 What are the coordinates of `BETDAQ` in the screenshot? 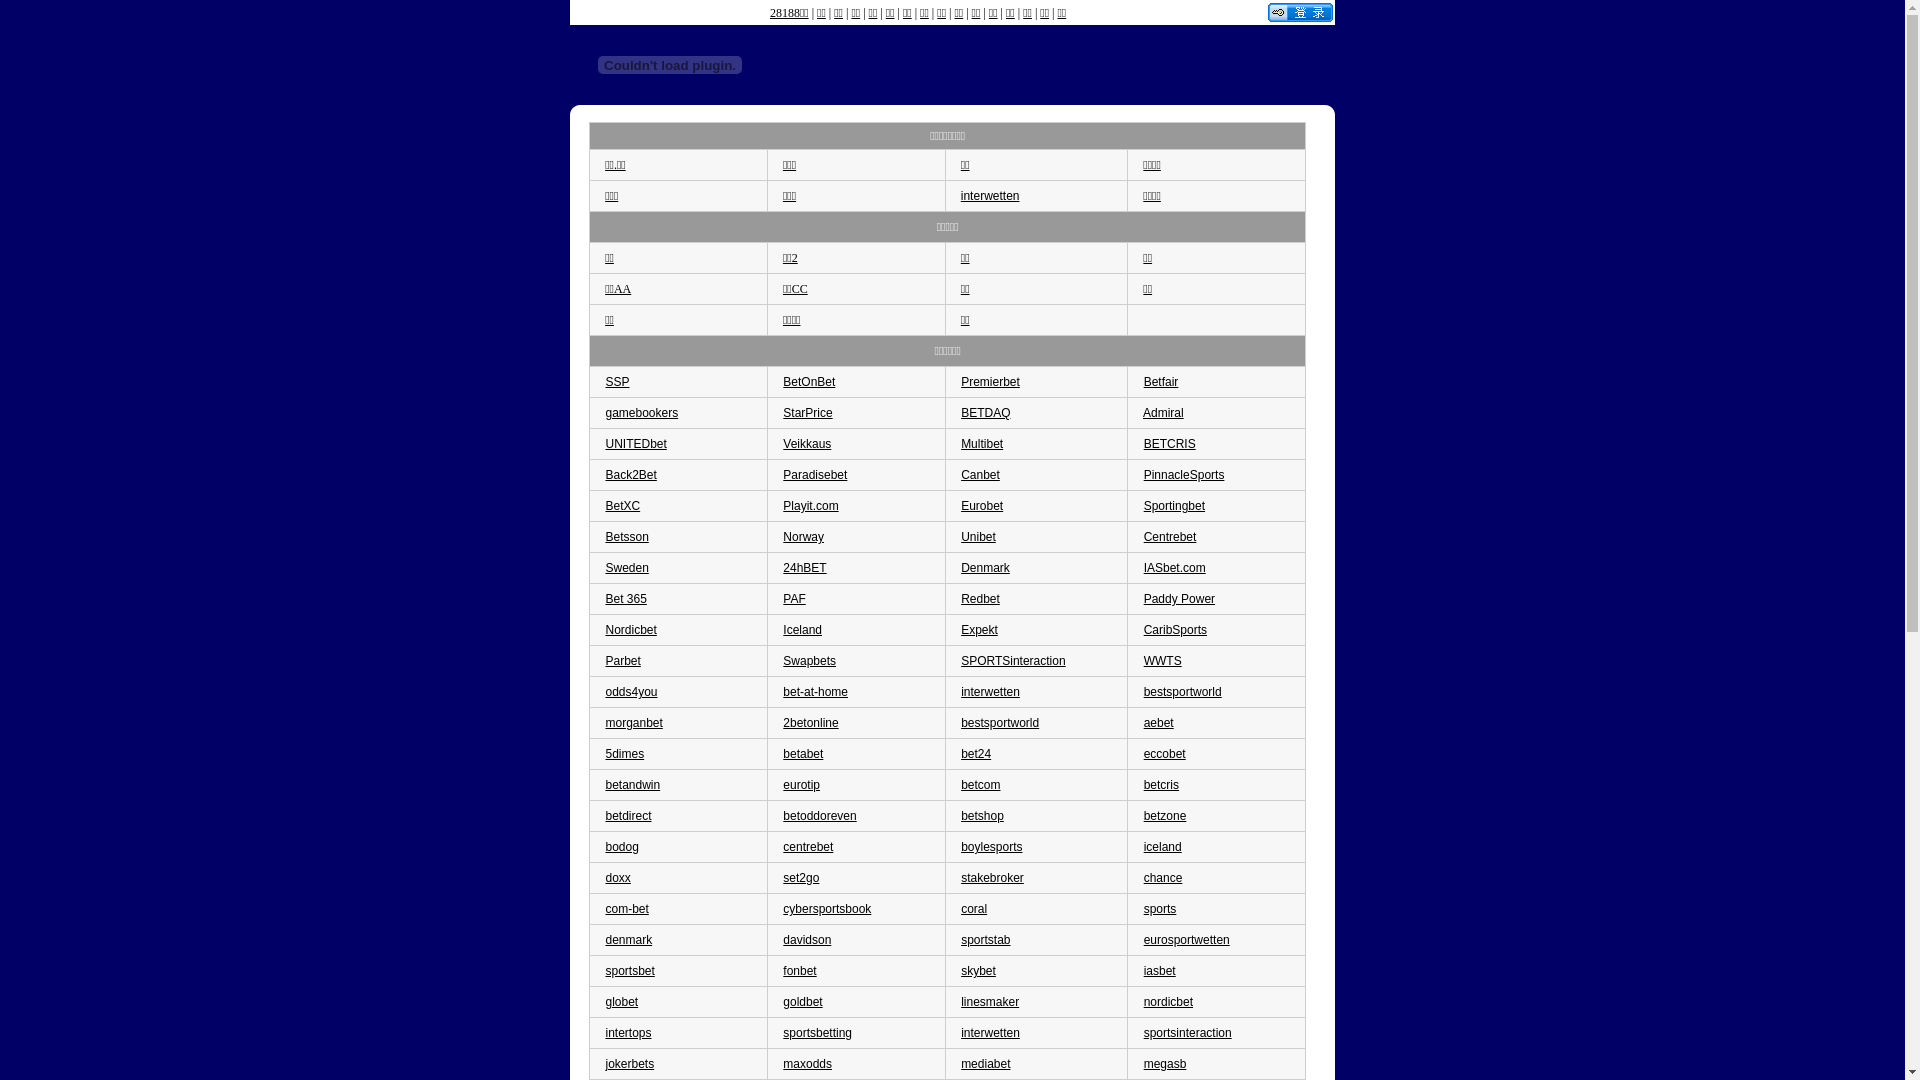 It's located at (985, 413).